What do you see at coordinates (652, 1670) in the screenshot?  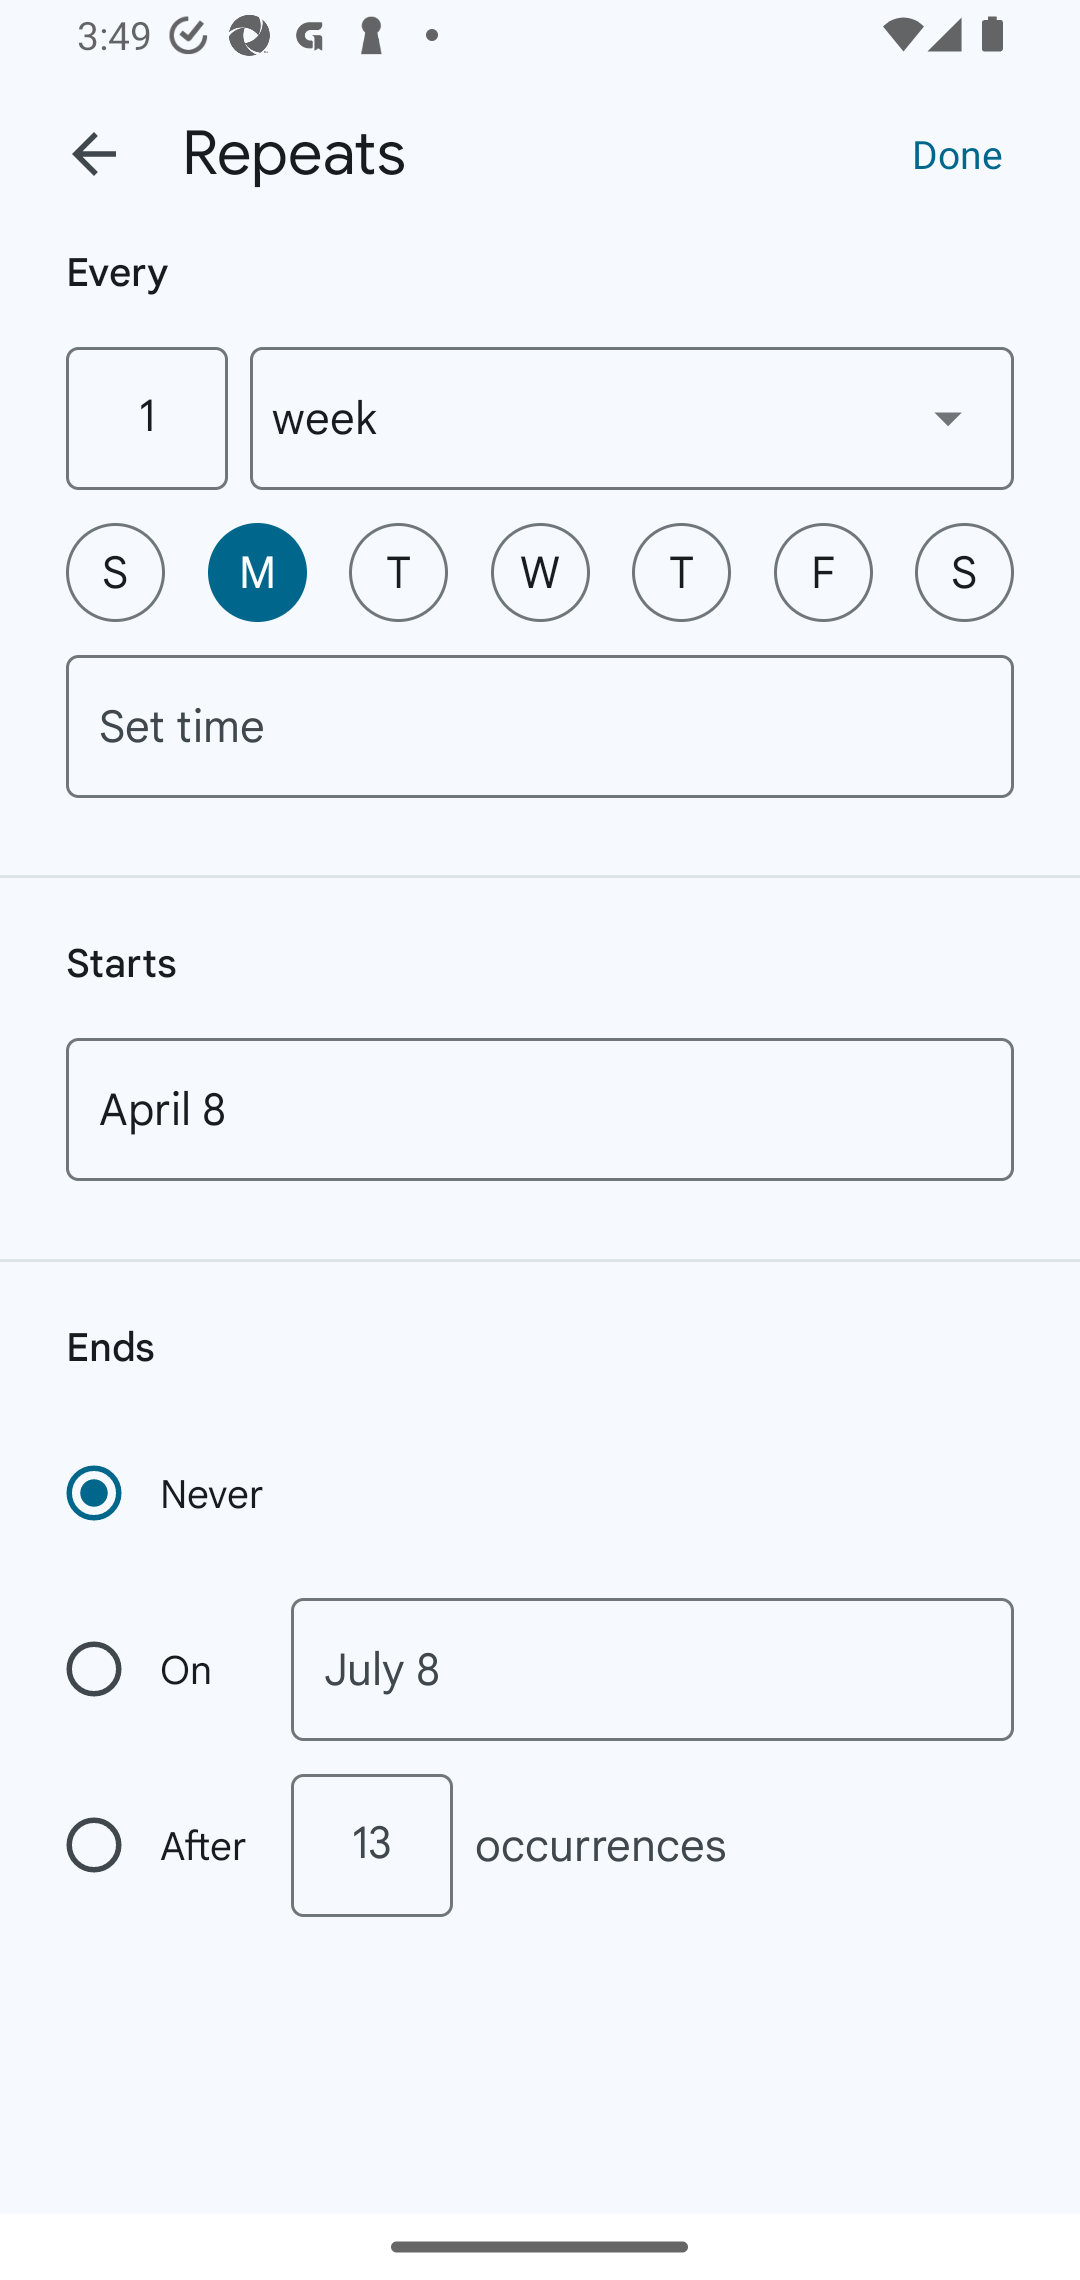 I see `July 8` at bounding box center [652, 1670].